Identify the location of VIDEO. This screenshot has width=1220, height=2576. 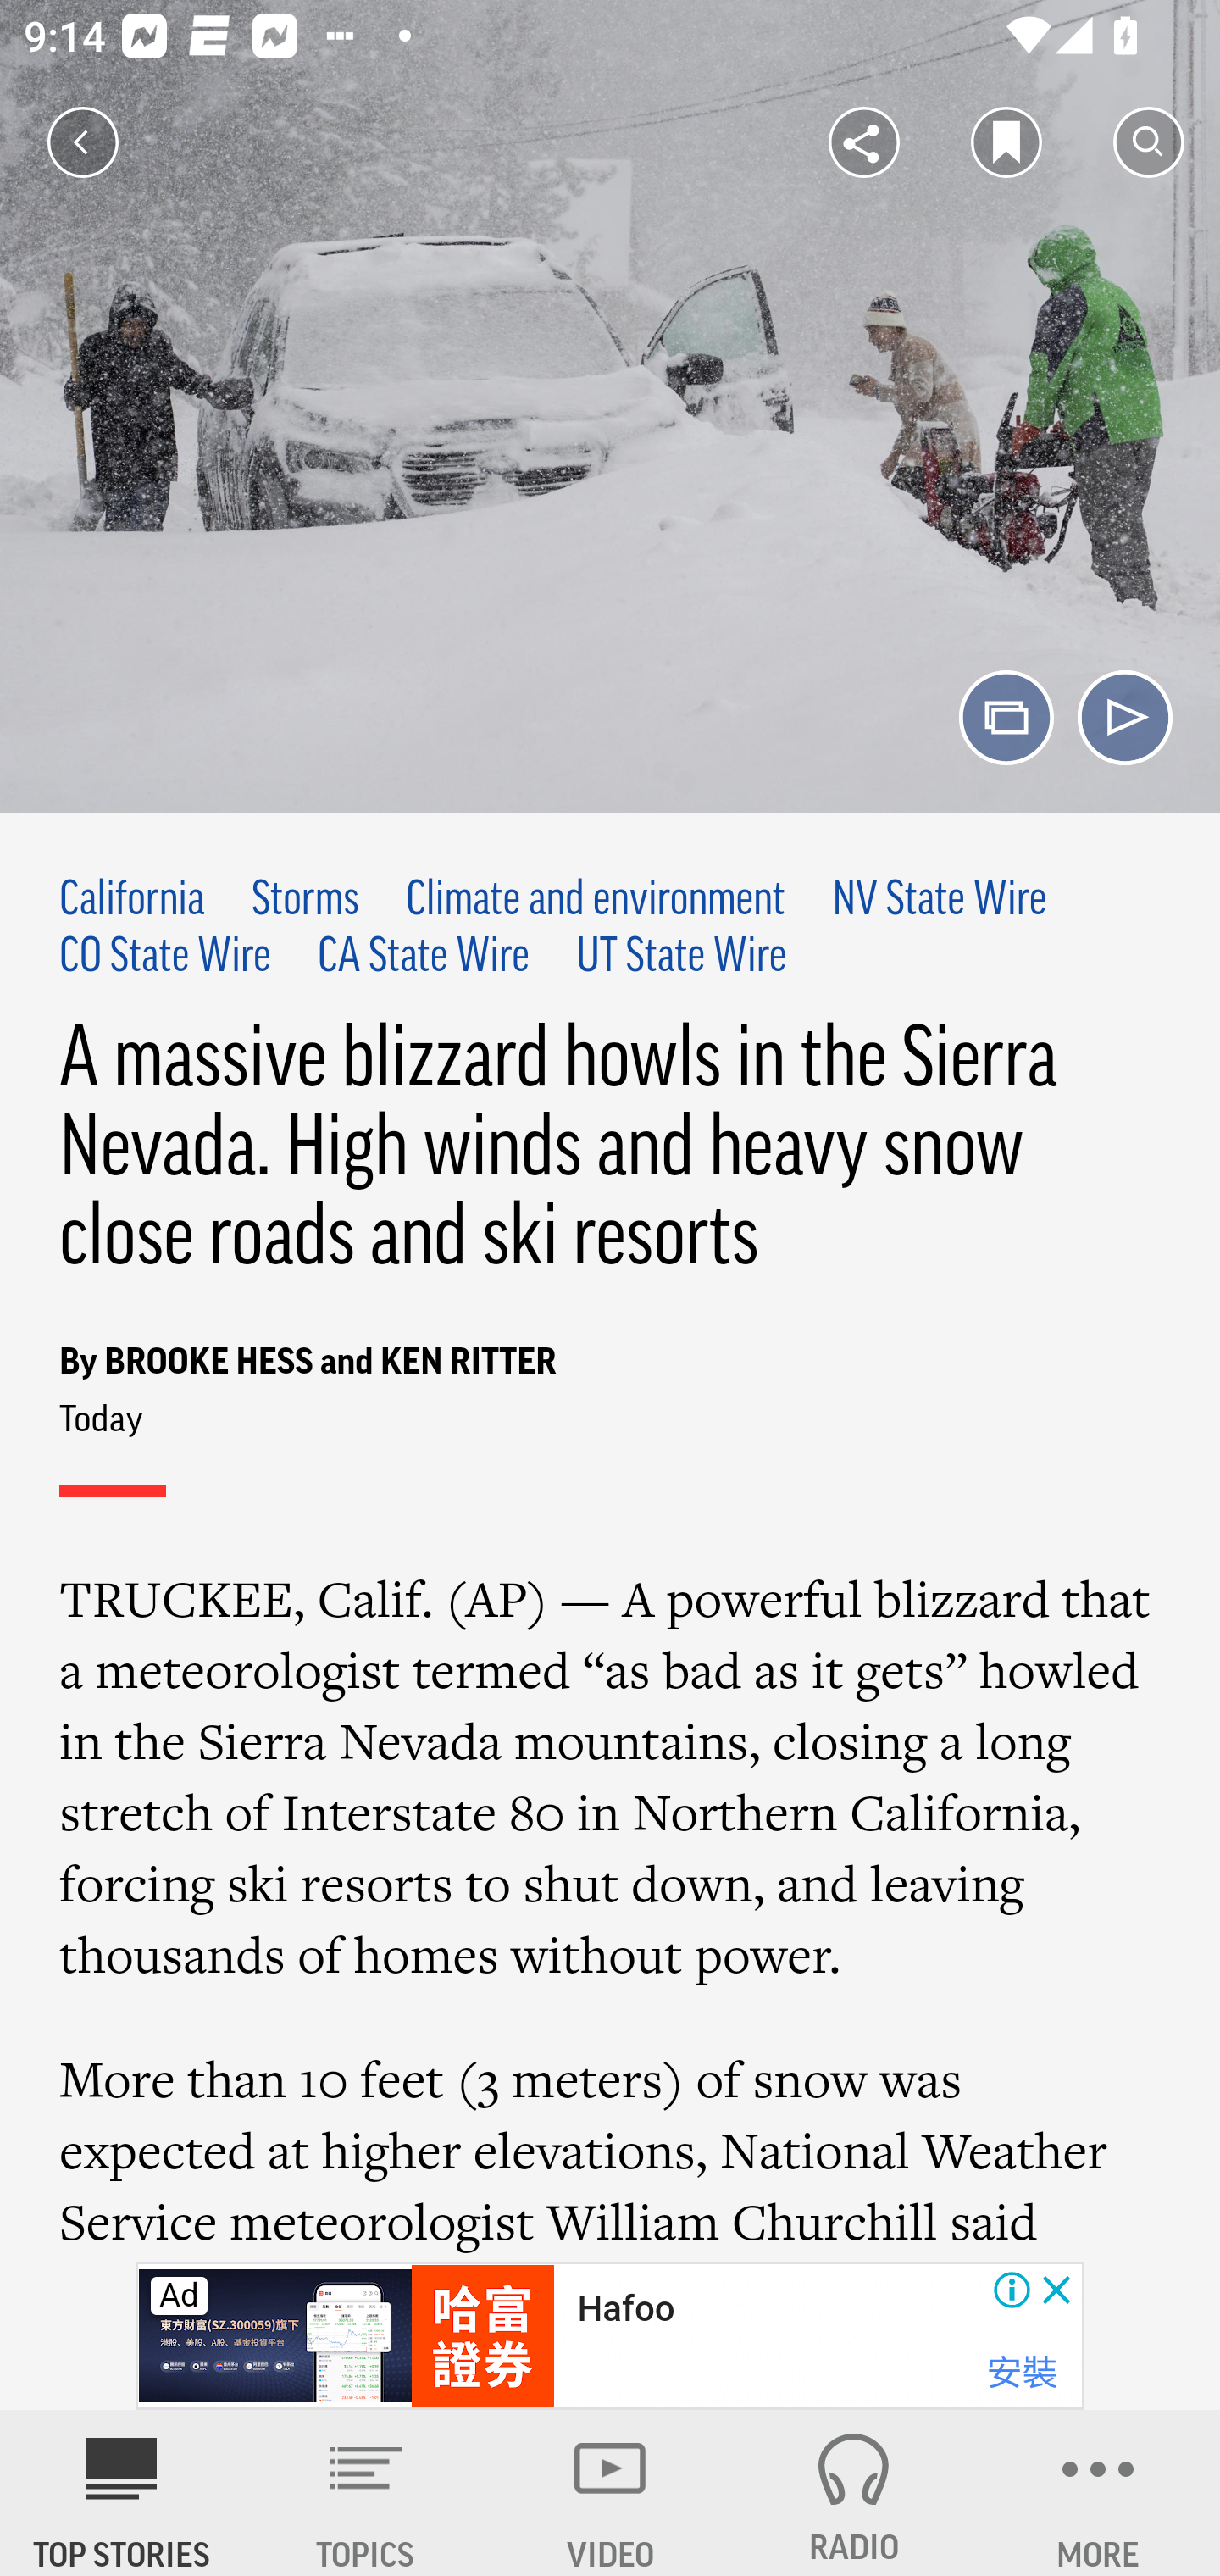
(610, 2493).